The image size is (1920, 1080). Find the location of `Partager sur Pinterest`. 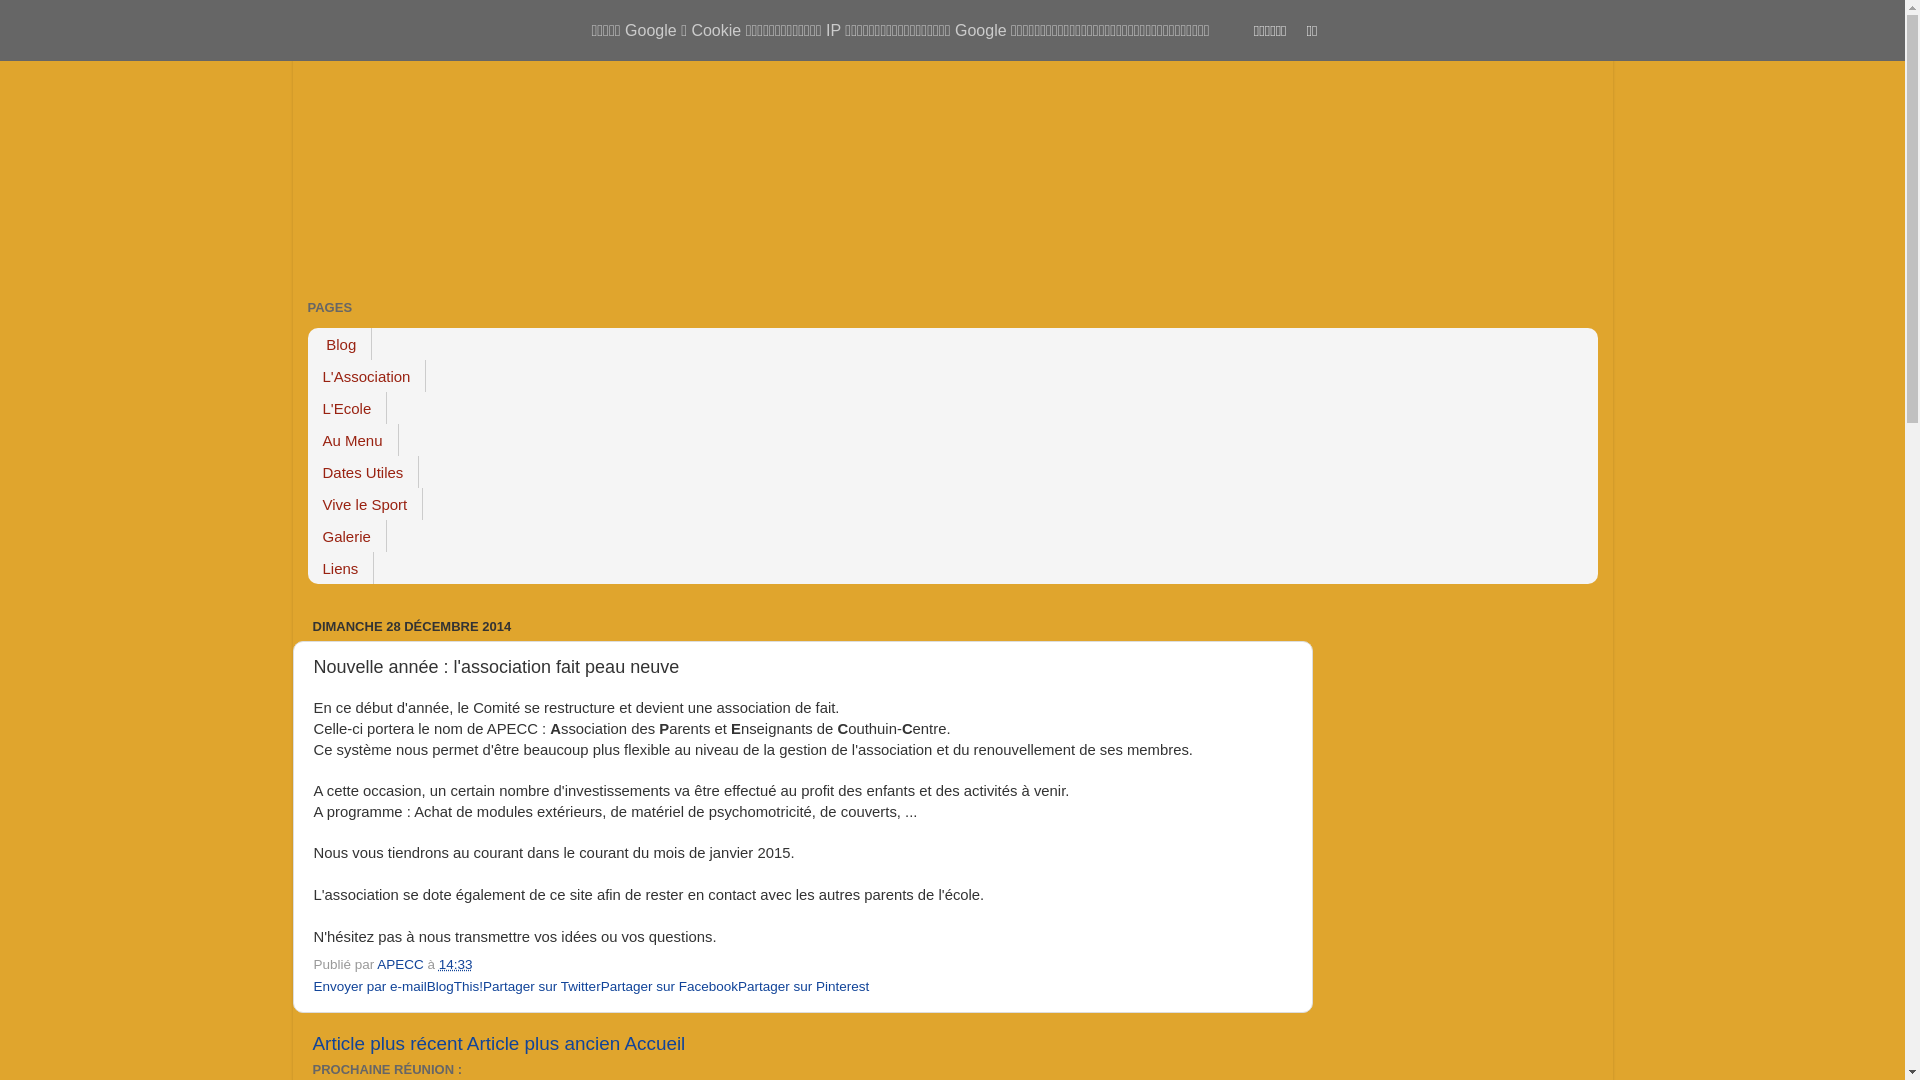

Partager sur Pinterest is located at coordinates (804, 986).